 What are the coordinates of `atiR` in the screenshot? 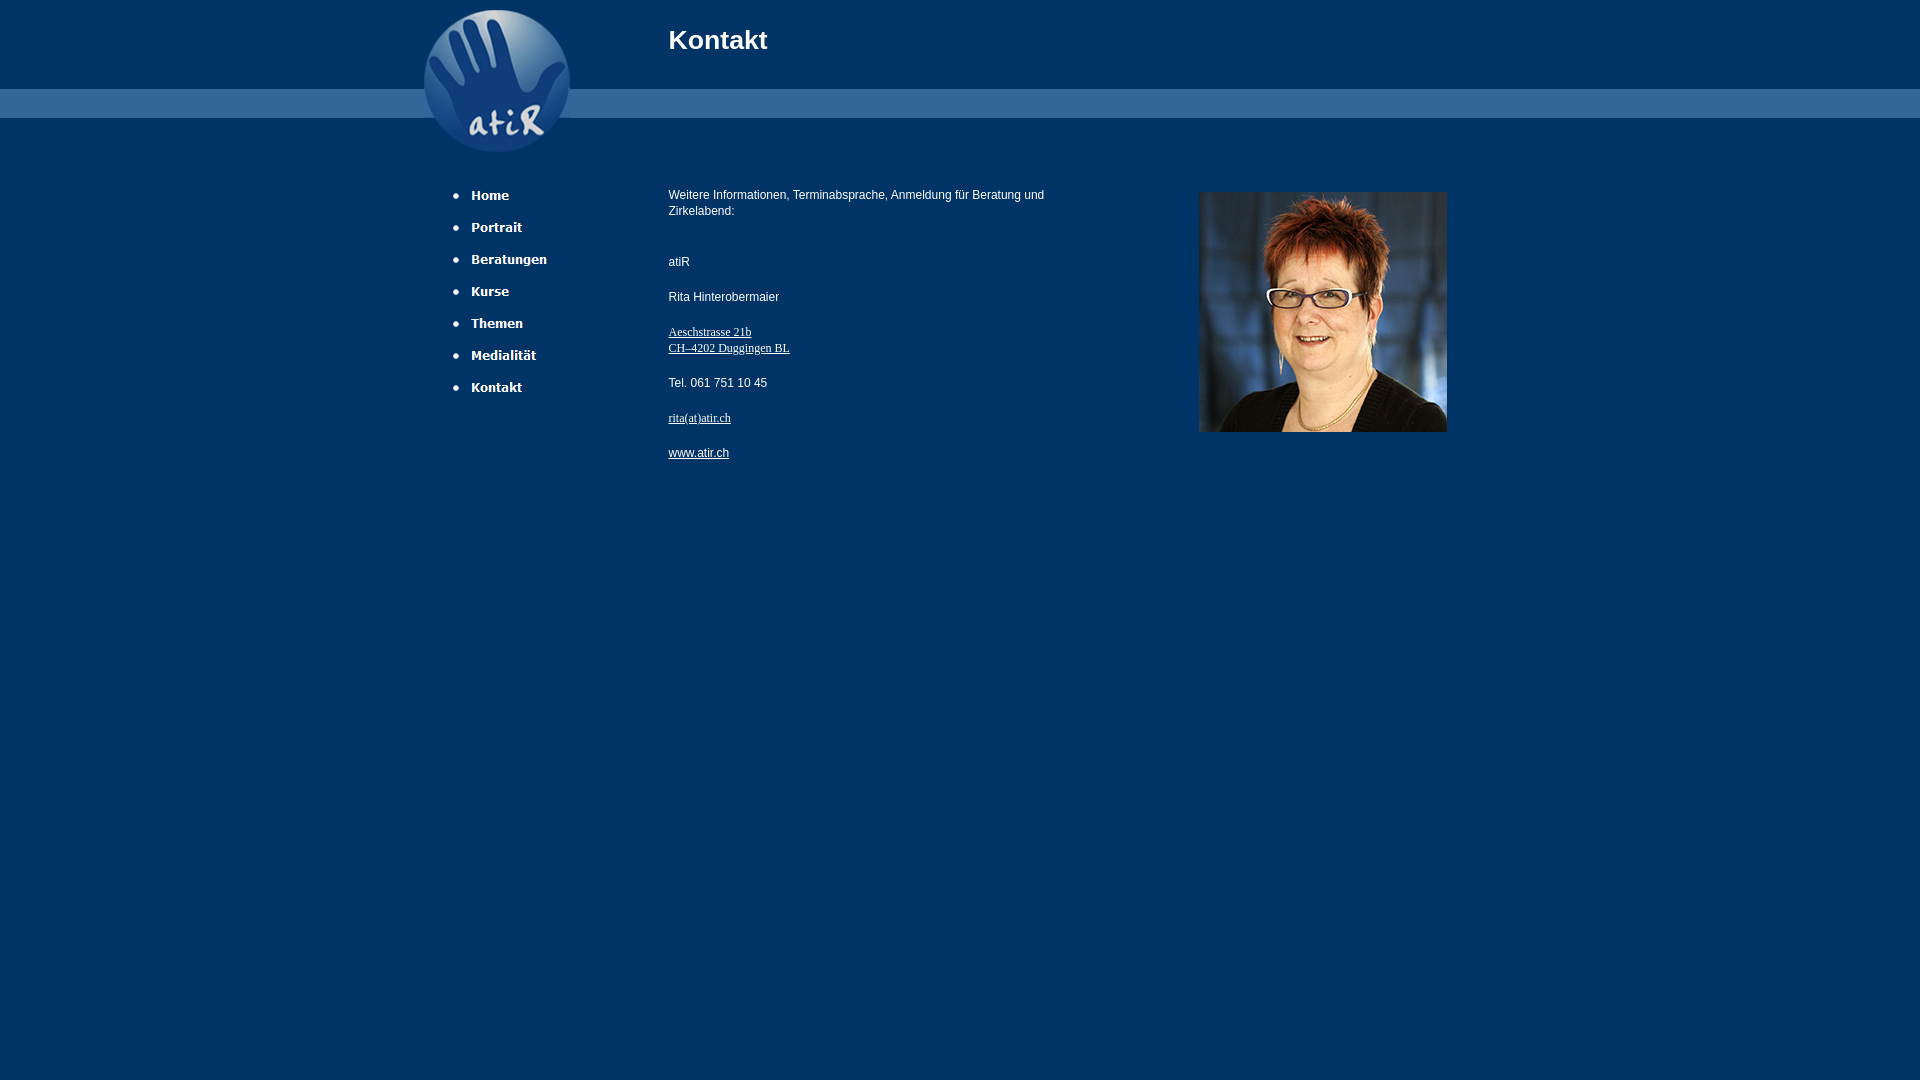 It's located at (497, 81).